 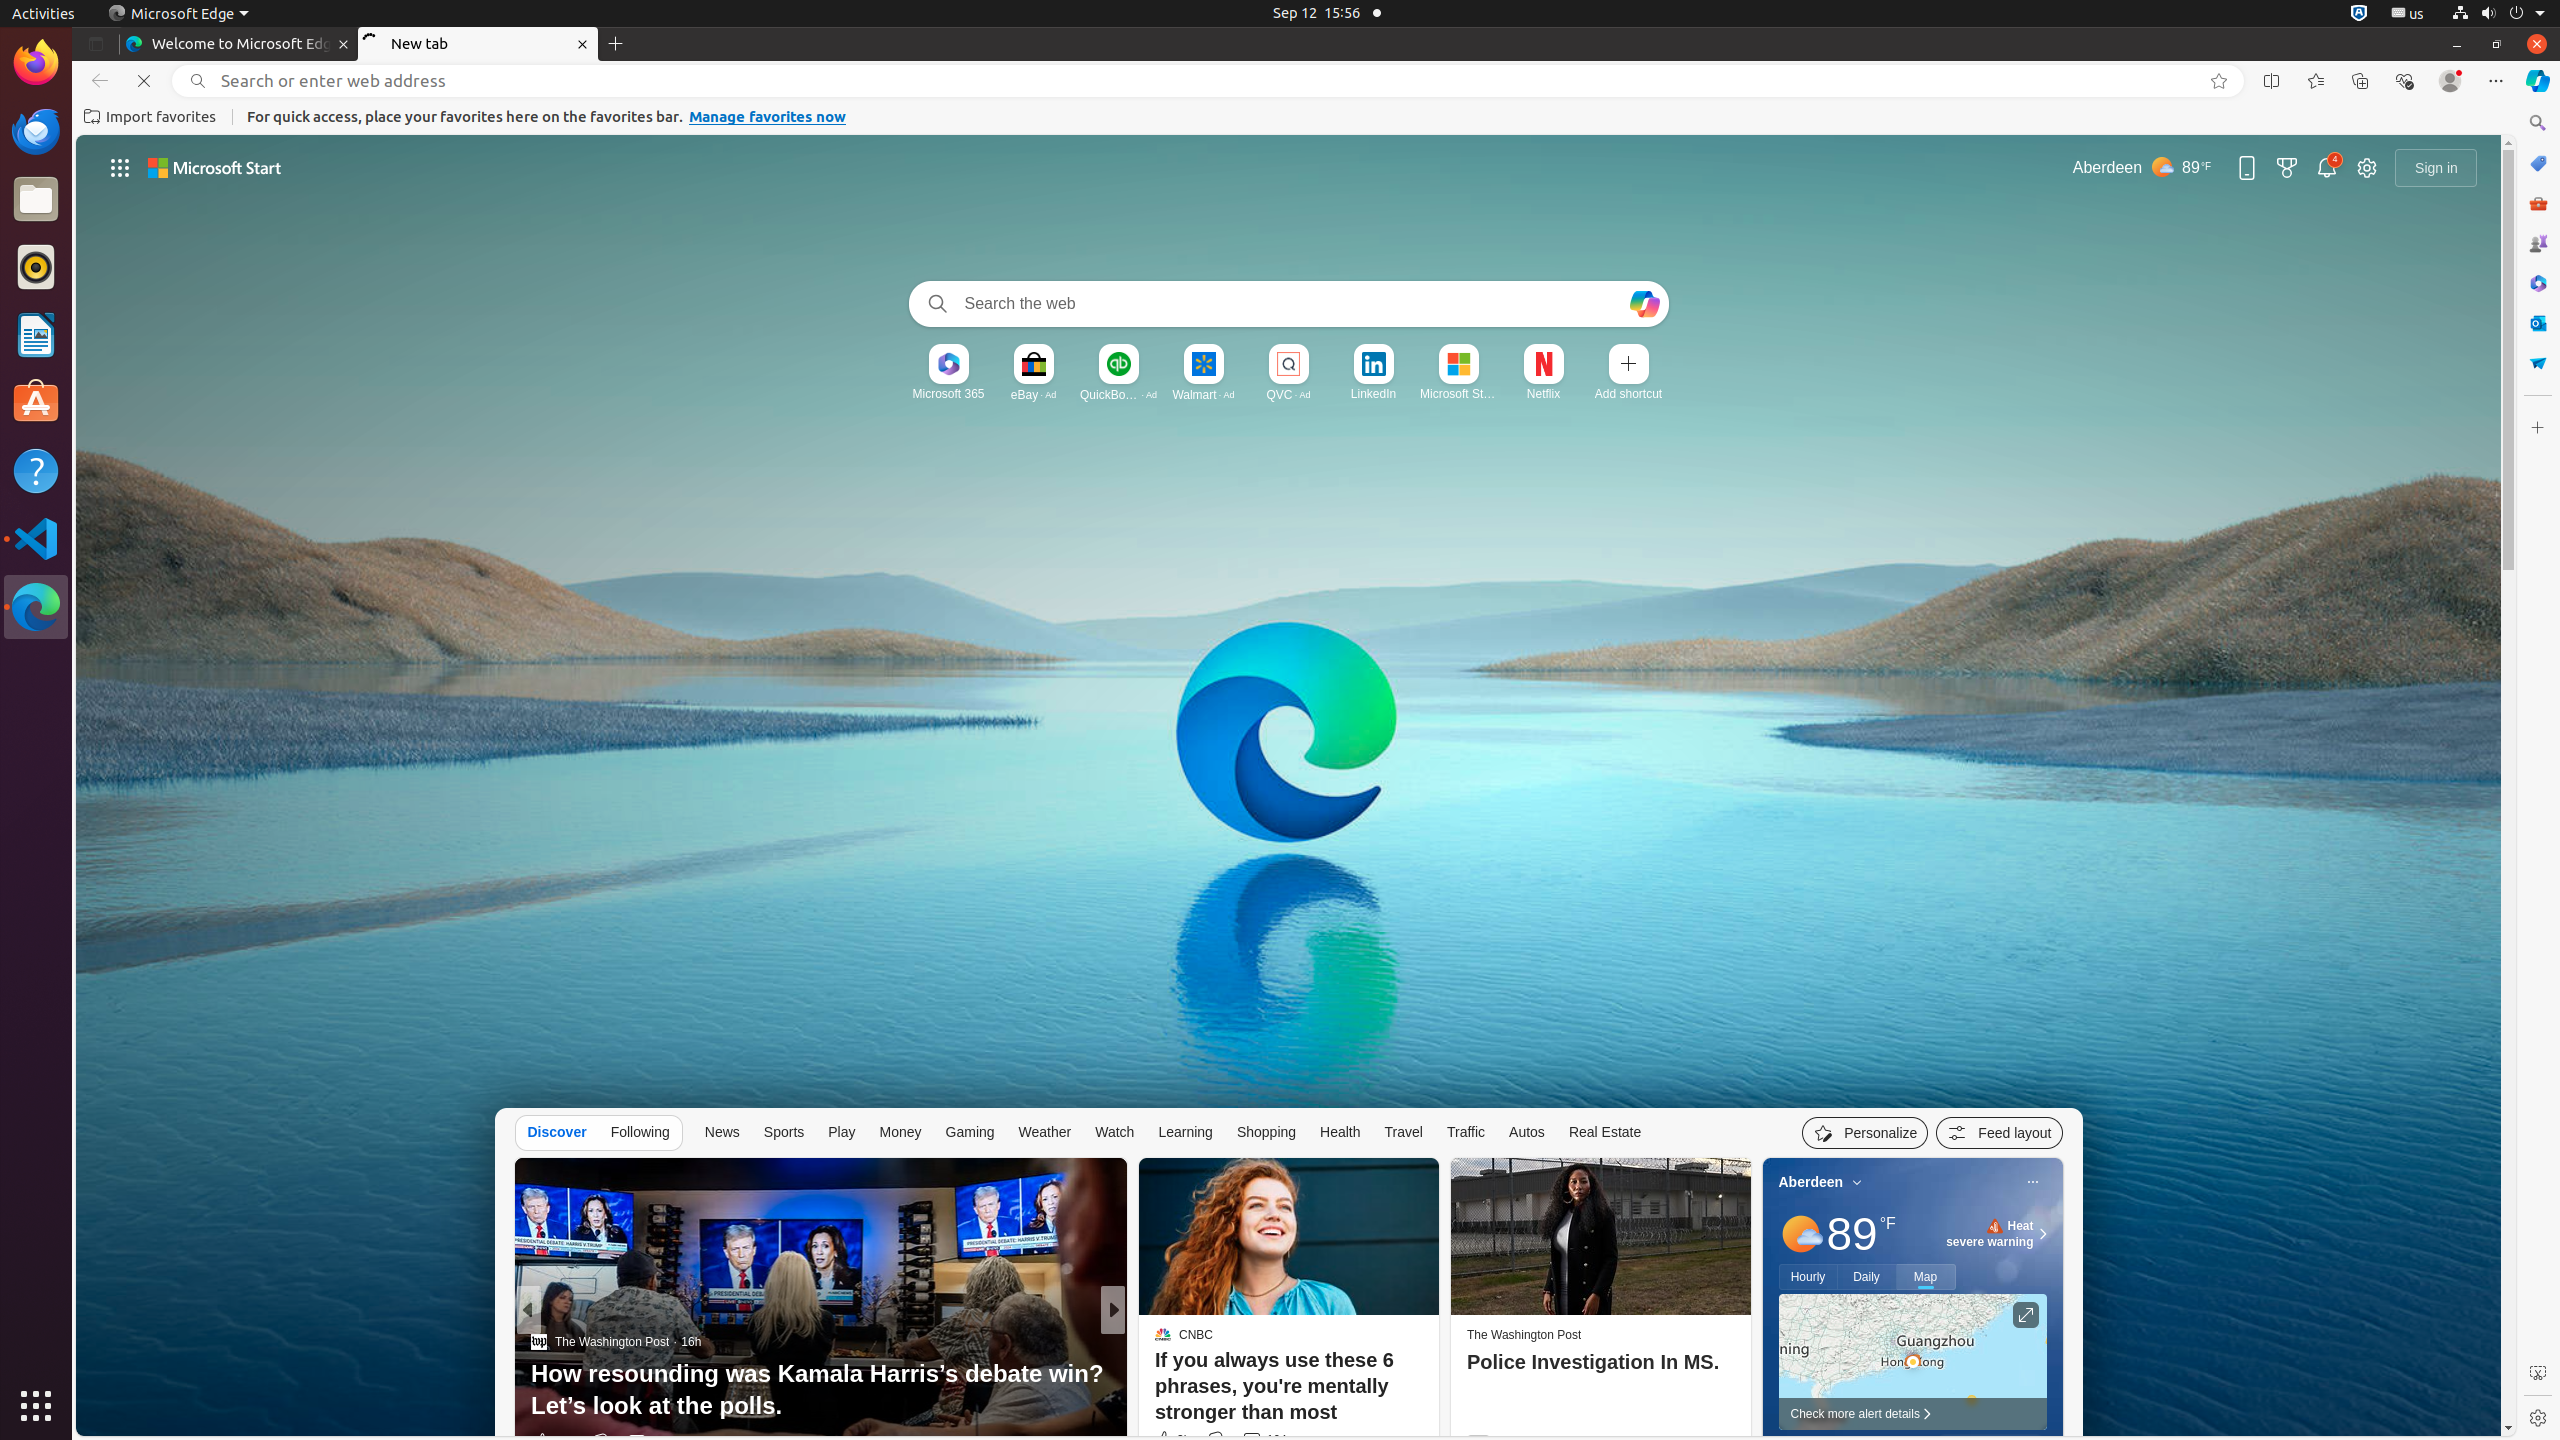 What do you see at coordinates (842, 1132) in the screenshot?
I see `Play` at bounding box center [842, 1132].